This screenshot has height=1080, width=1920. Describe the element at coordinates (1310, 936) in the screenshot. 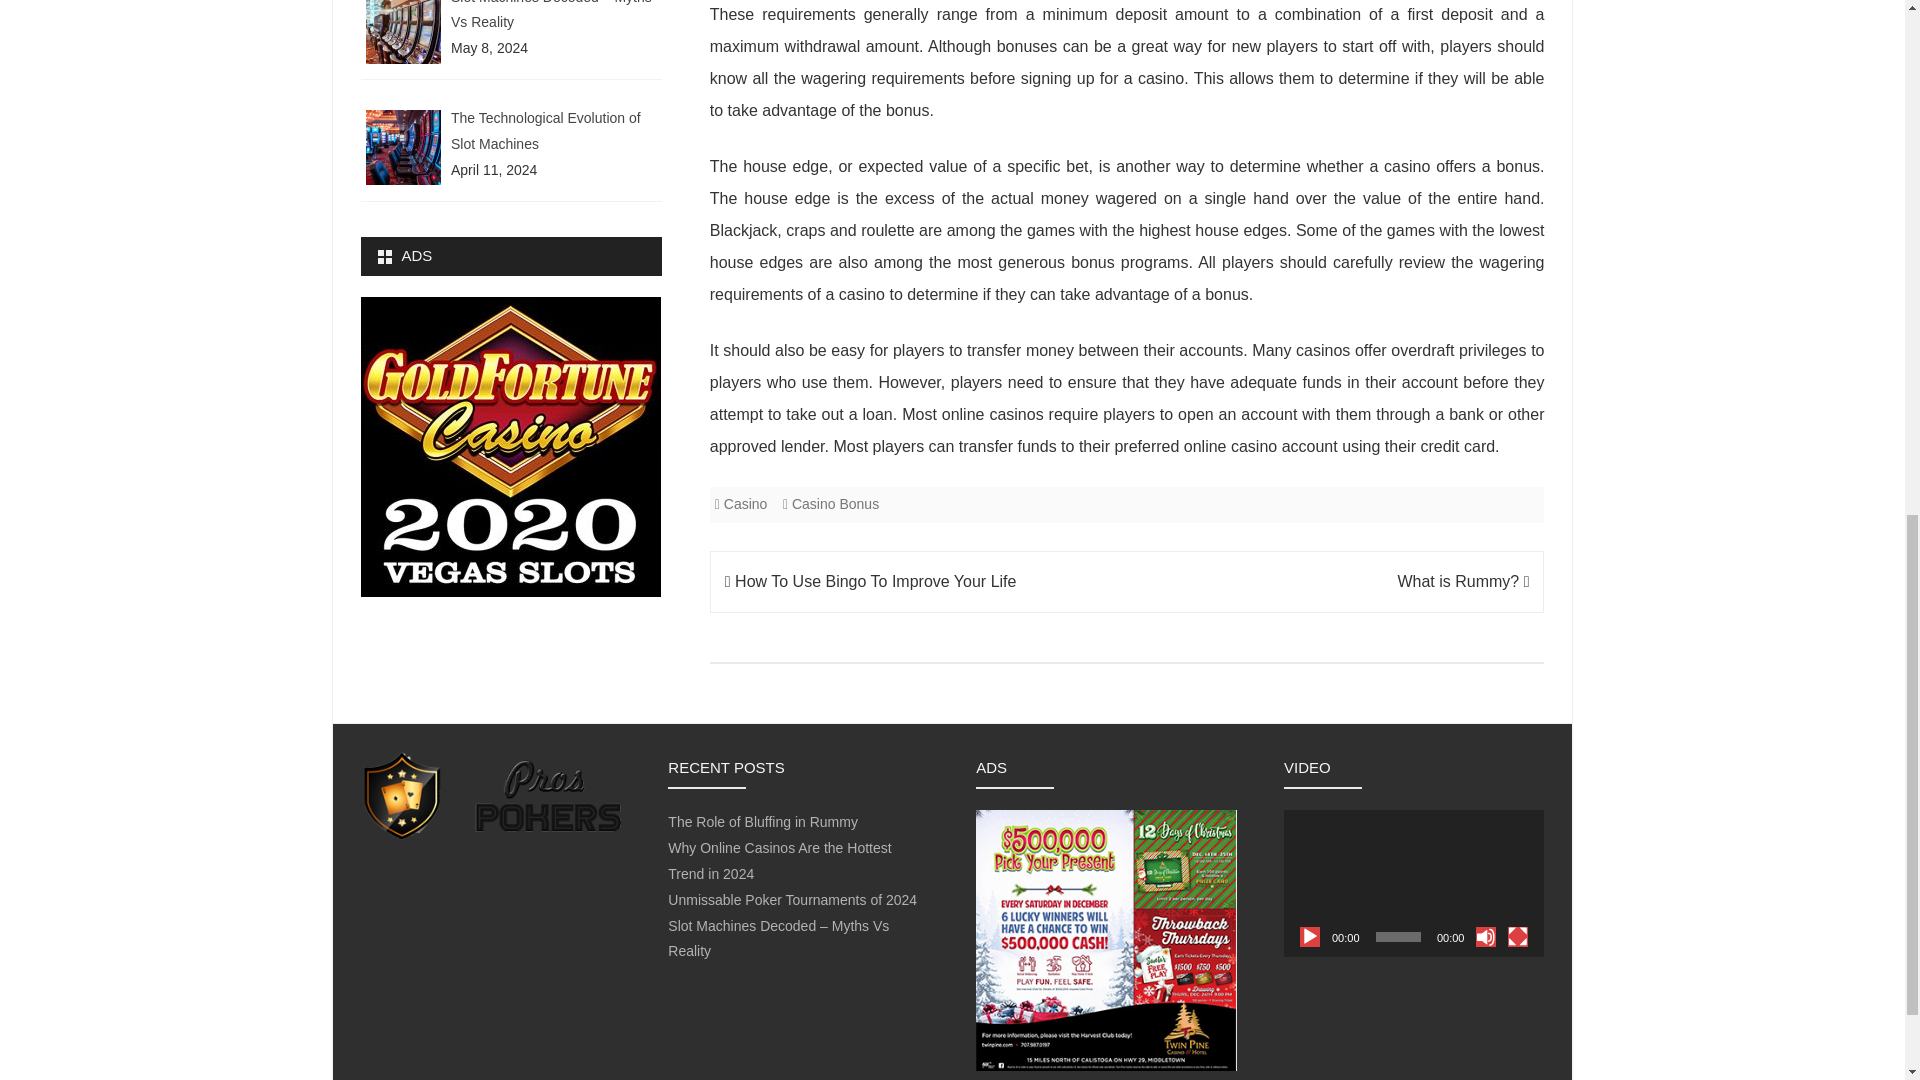

I see `Play` at that location.